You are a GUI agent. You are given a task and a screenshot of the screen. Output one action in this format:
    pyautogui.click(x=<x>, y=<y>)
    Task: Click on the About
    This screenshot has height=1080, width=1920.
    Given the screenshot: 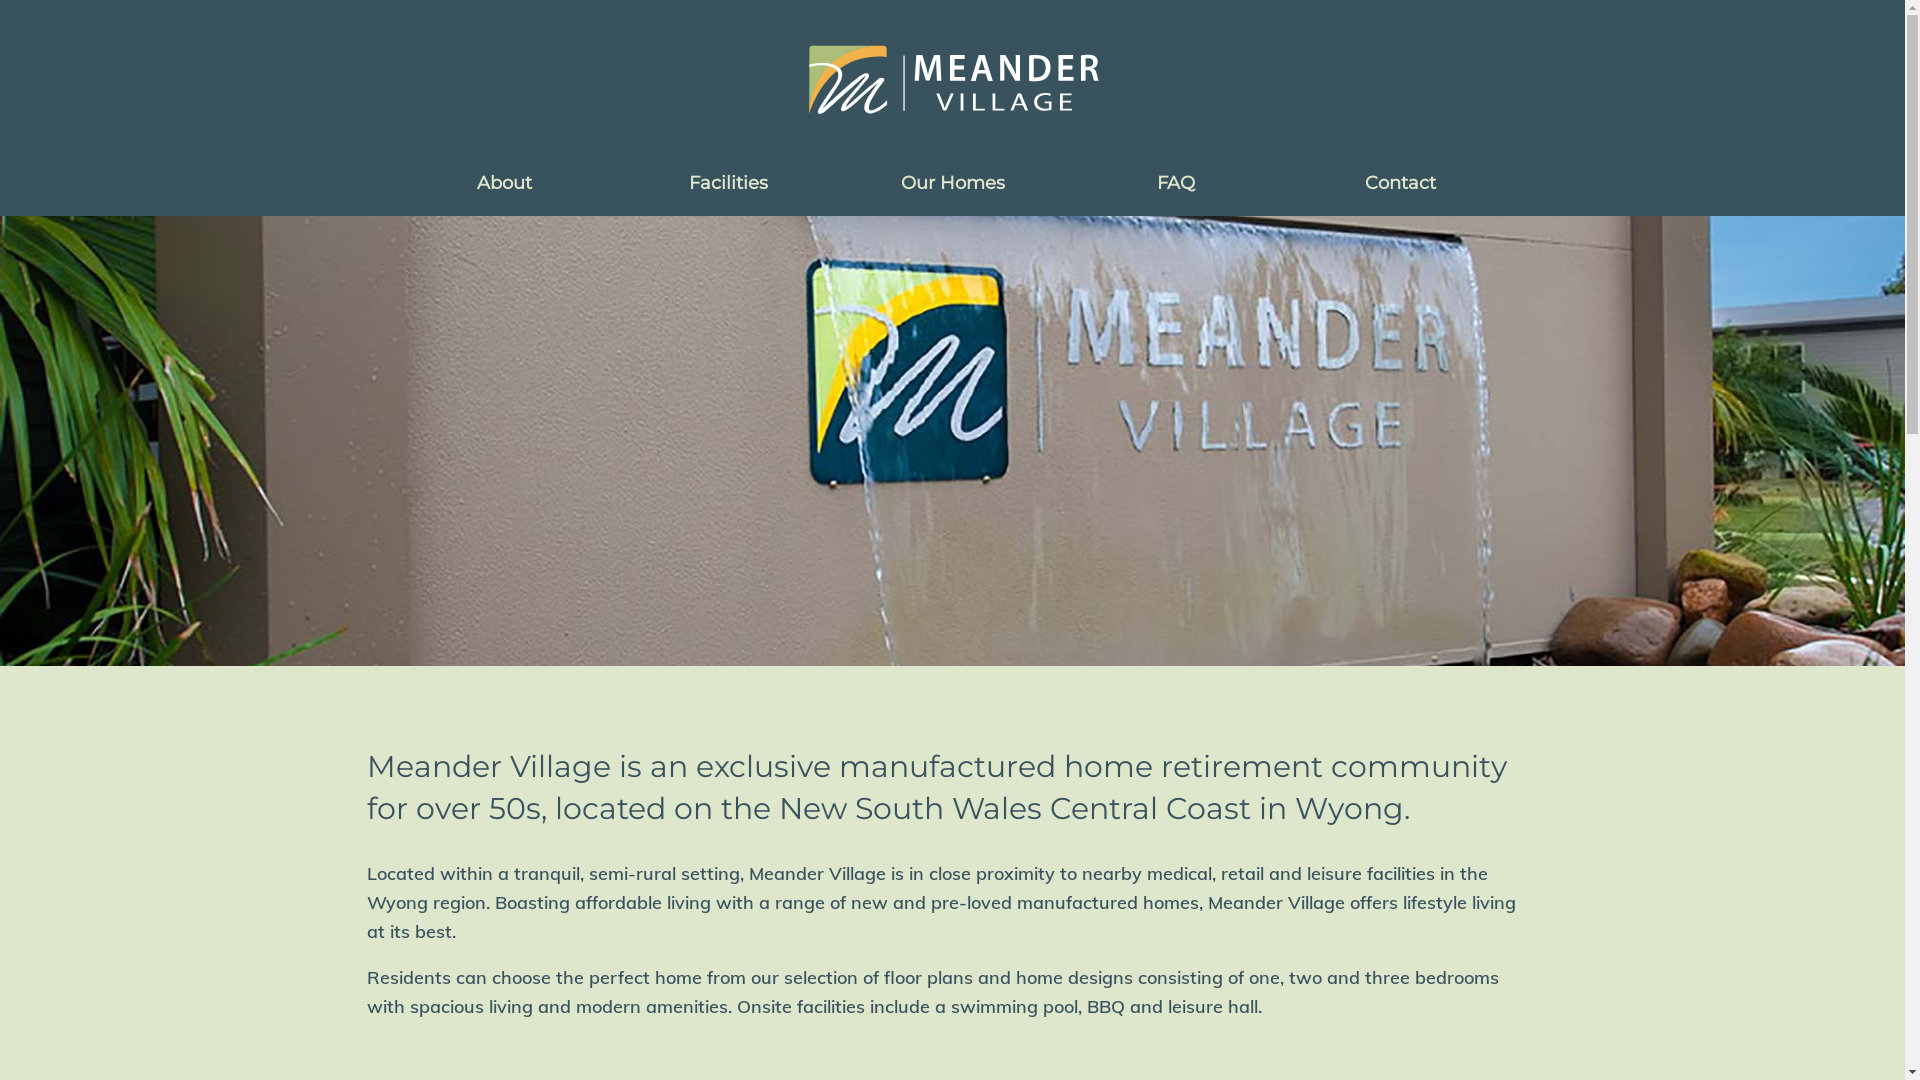 What is the action you would take?
    pyautogui.click(x=504, y=183)
    